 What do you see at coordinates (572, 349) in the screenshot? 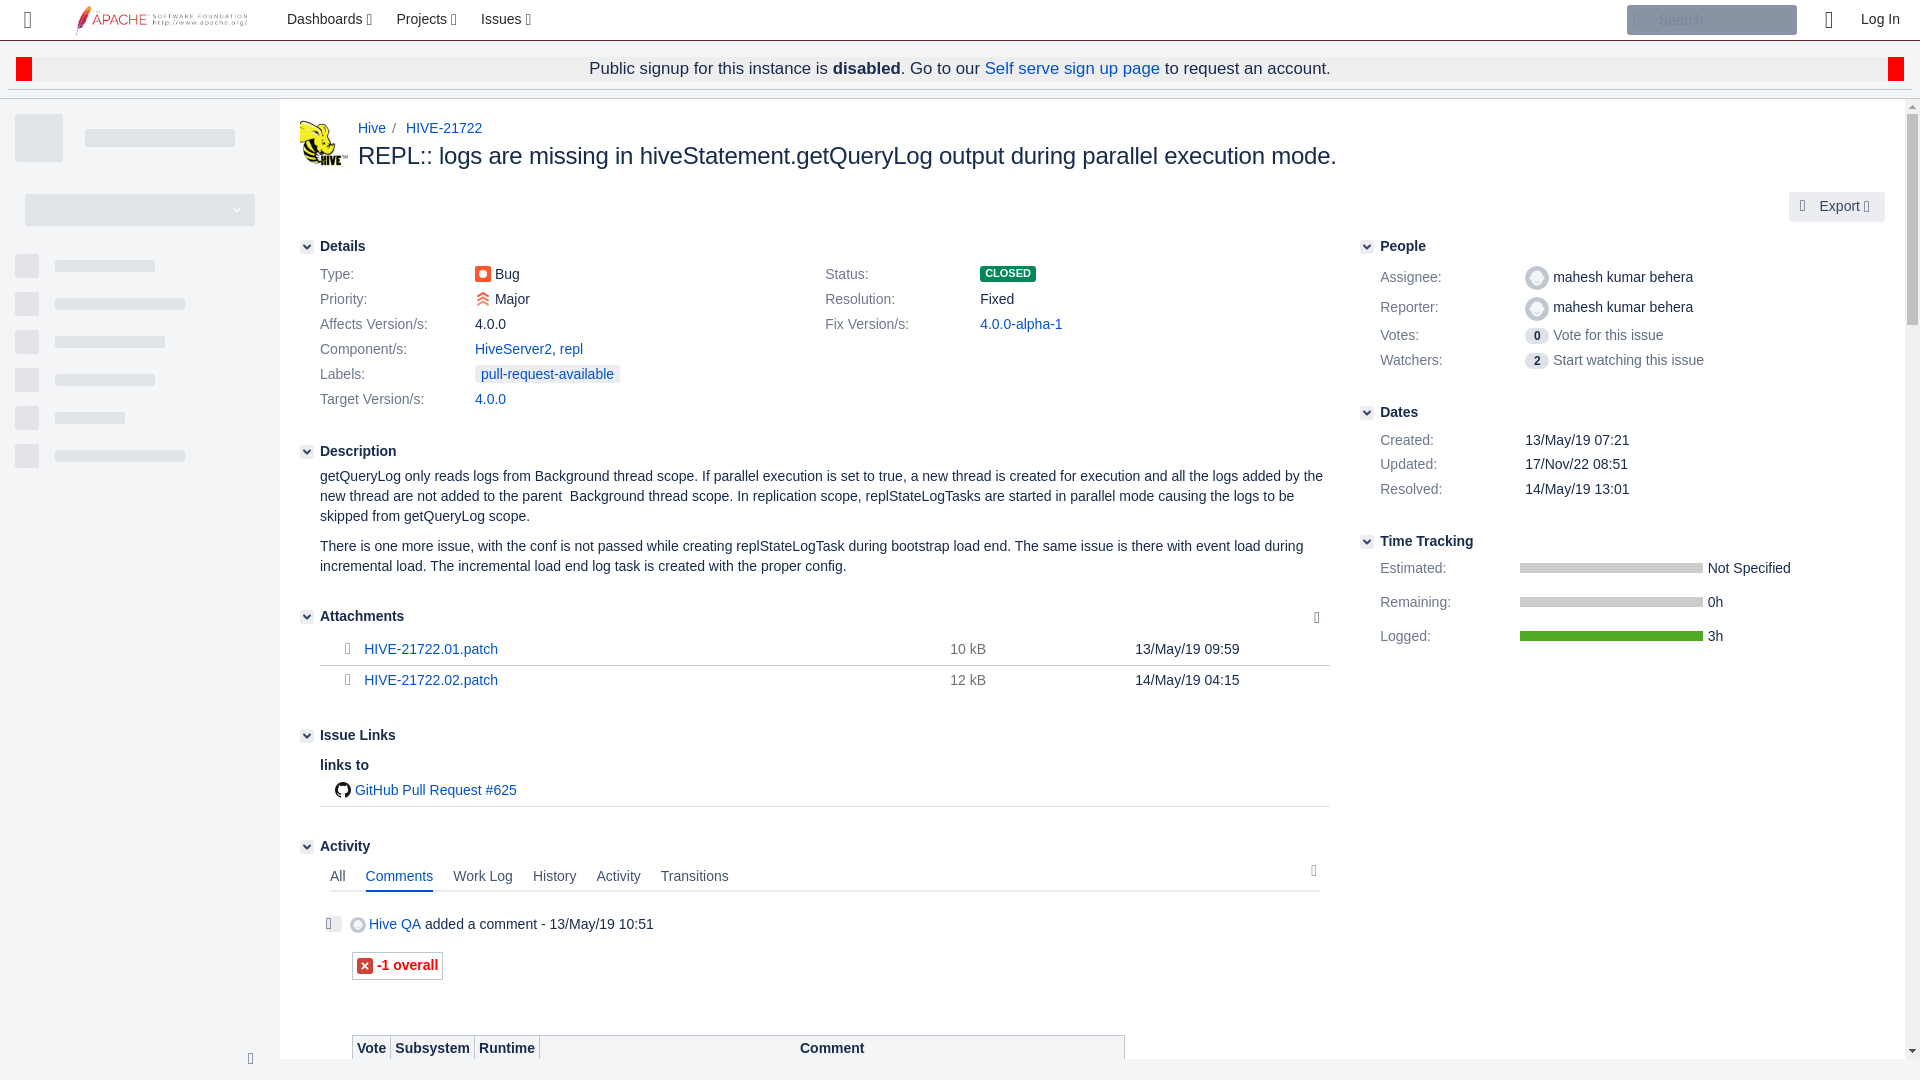
I see `repl` at bounding box center [572, 349].